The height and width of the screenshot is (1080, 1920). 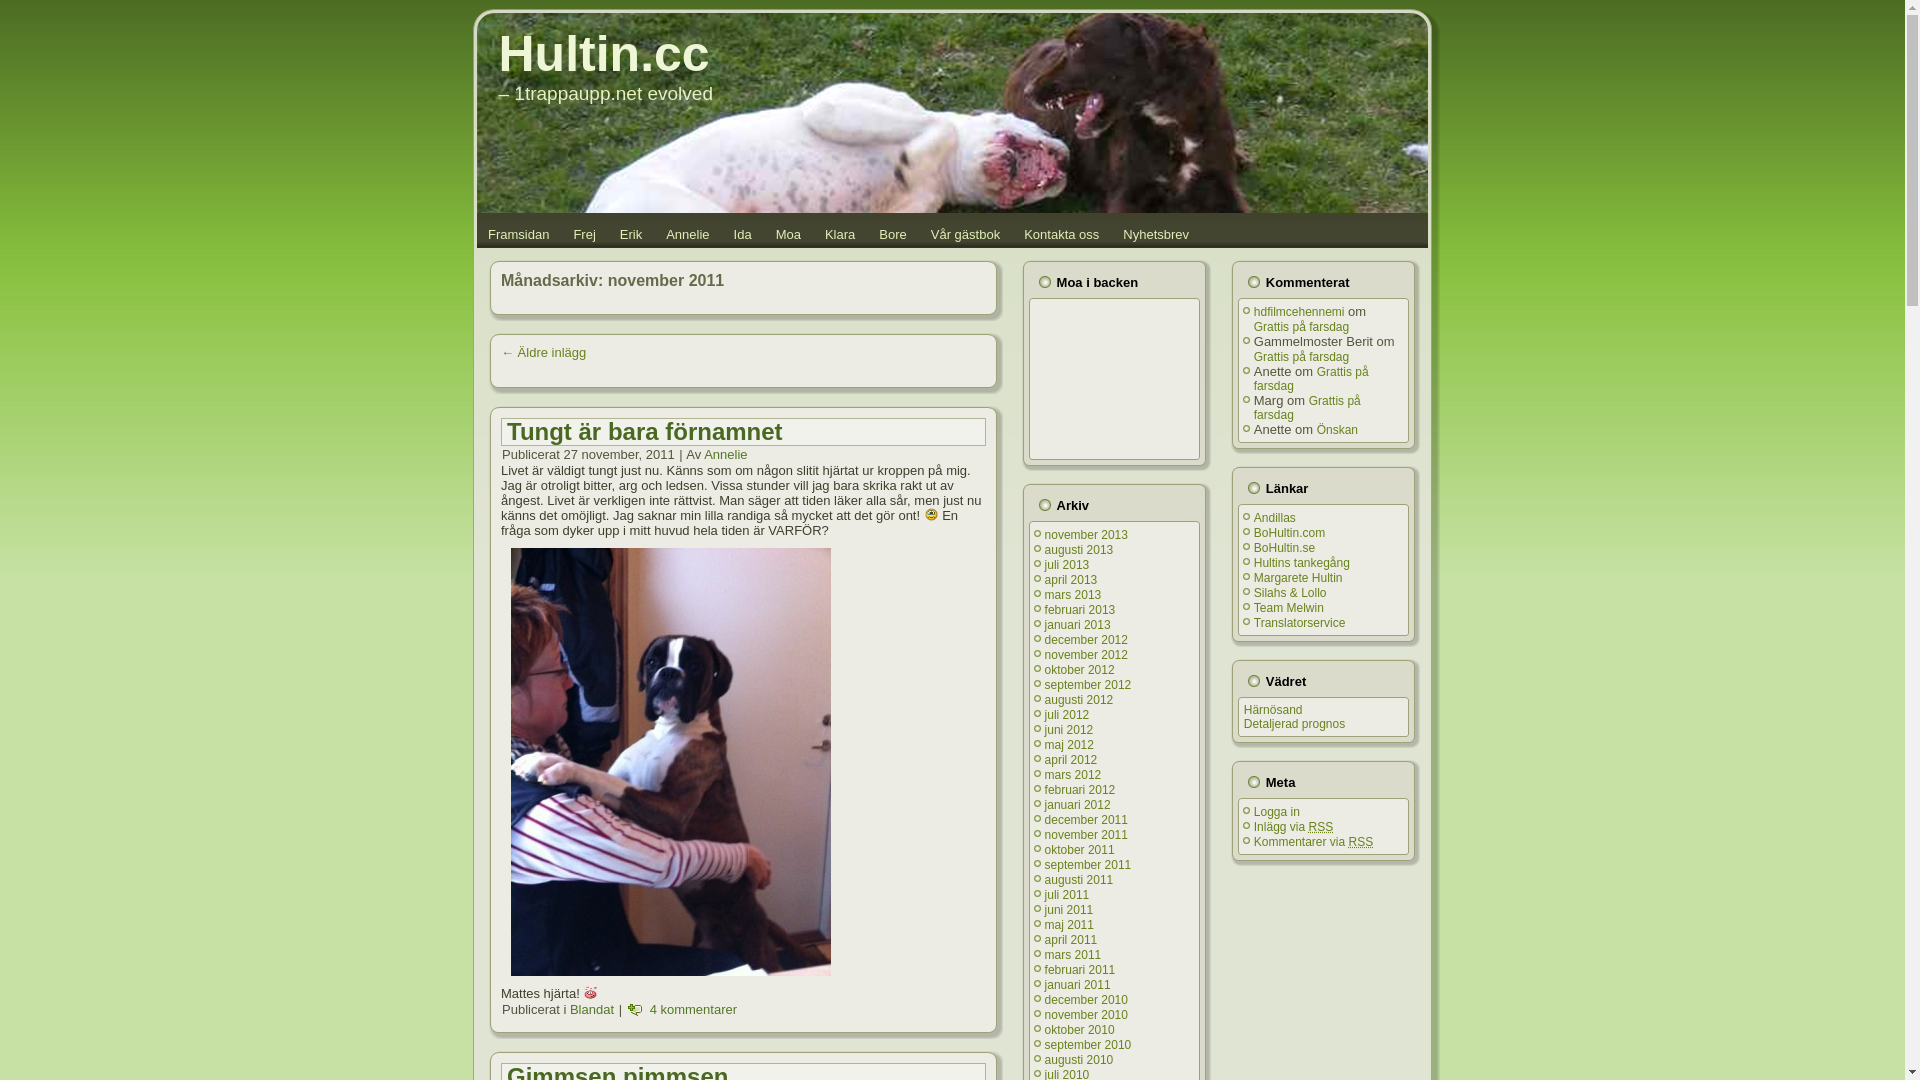 I want to click on Moa, so click(x=788, y=234).